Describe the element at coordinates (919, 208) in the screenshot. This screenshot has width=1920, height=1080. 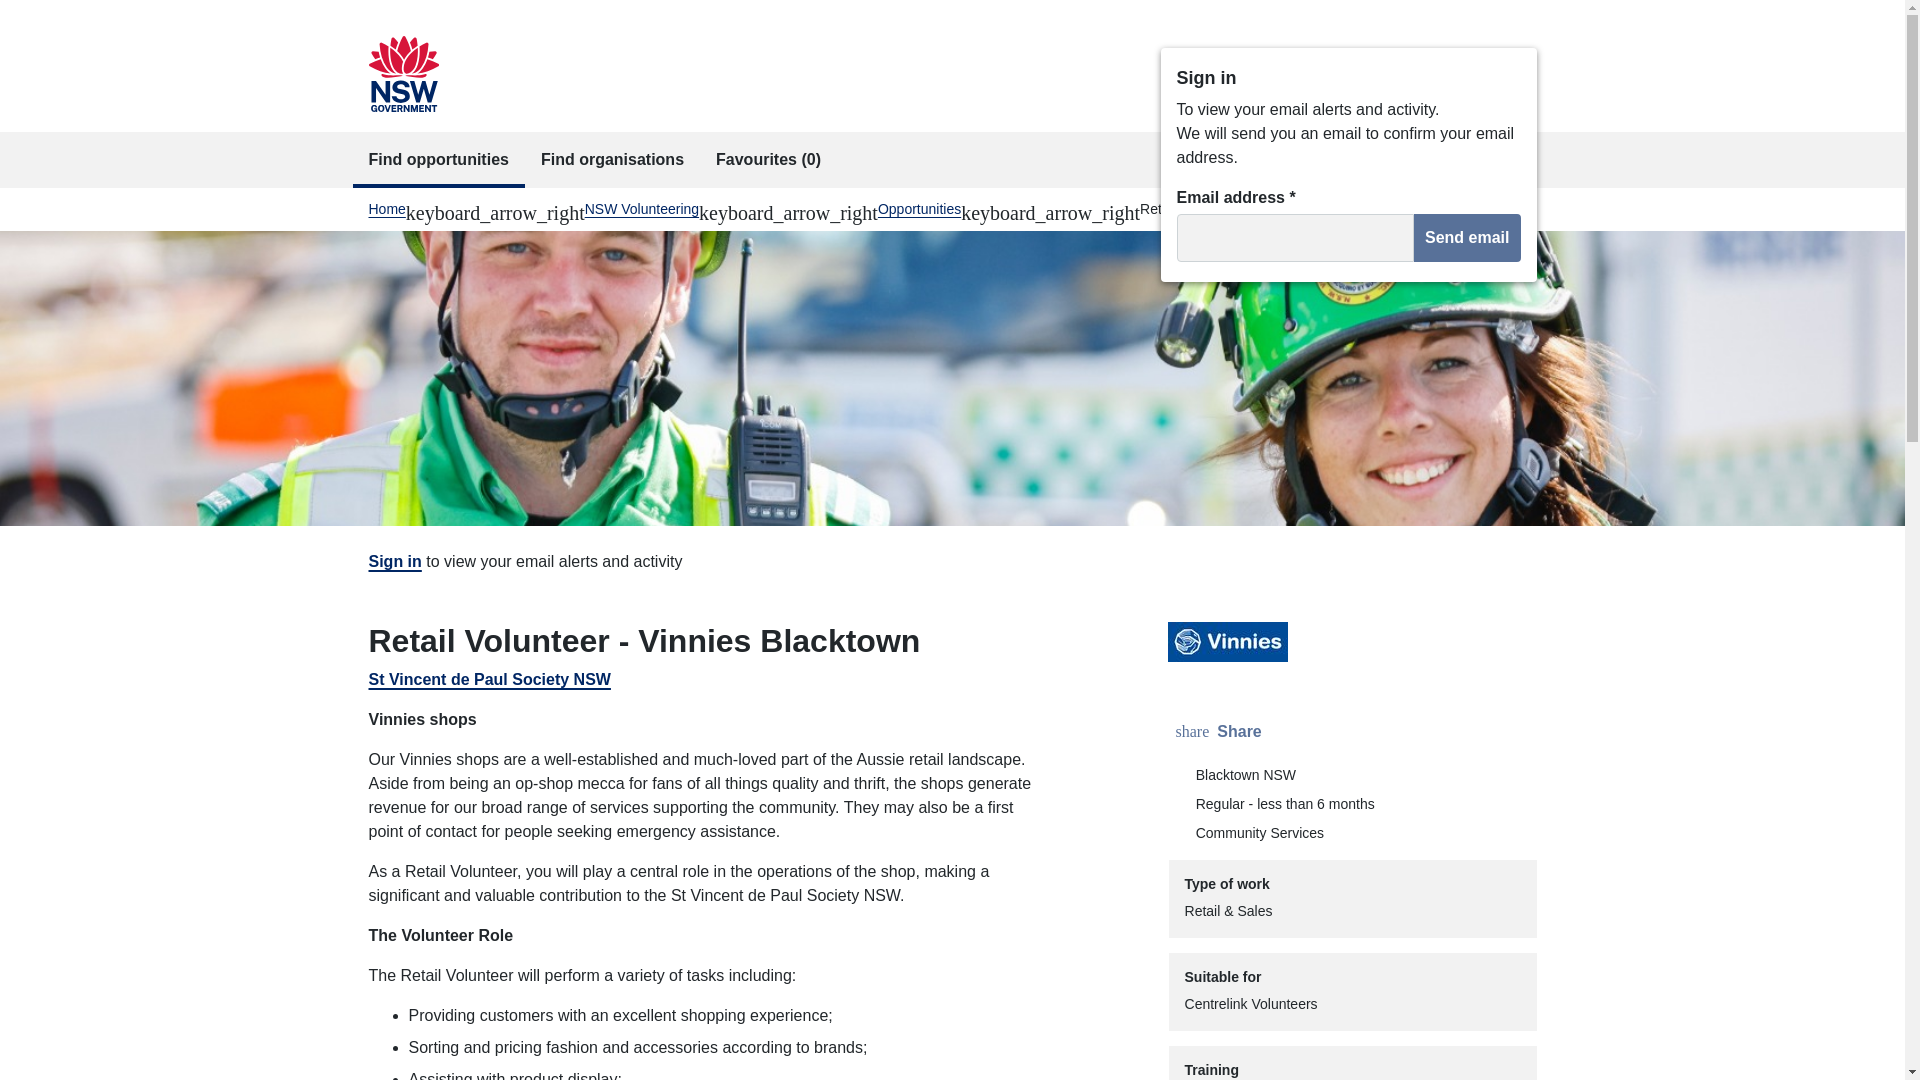
I see `Opportunities` at that location.